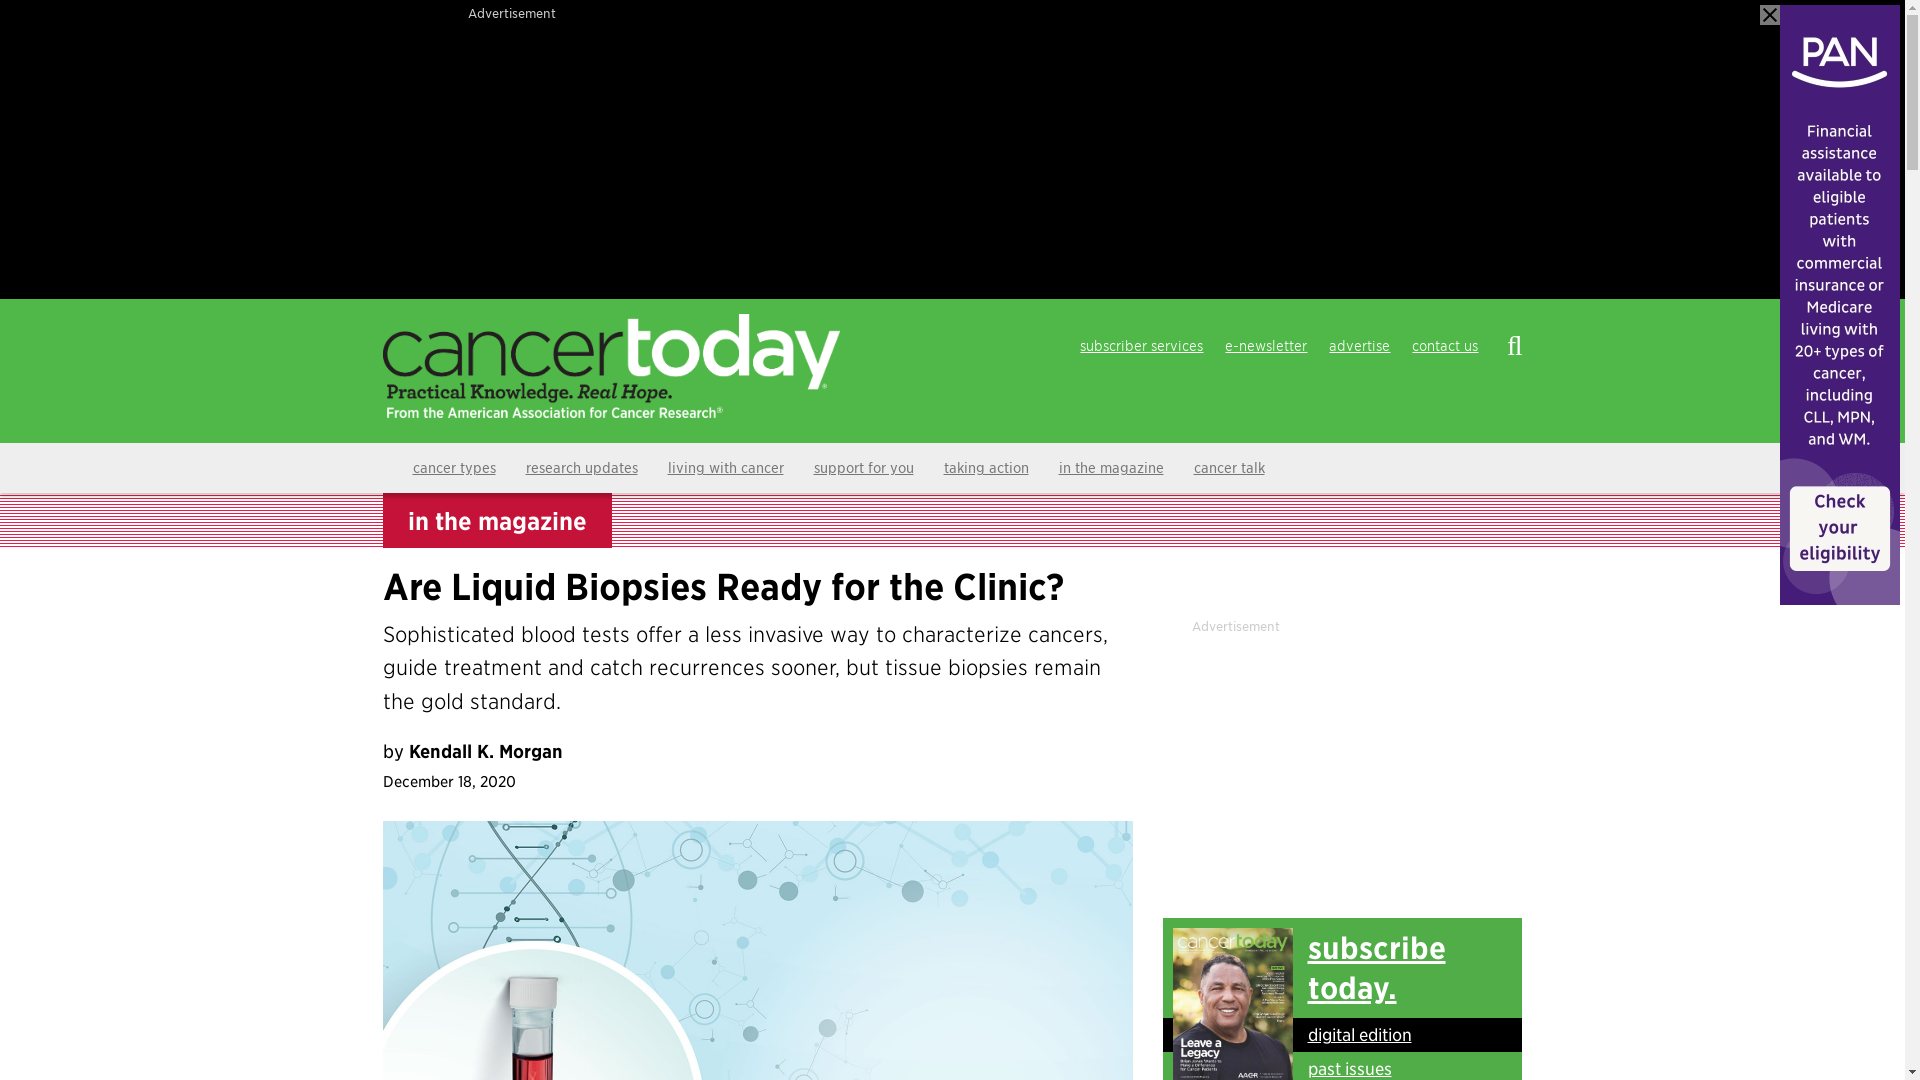  I want to click on subscriber services, so click(1141, 347).